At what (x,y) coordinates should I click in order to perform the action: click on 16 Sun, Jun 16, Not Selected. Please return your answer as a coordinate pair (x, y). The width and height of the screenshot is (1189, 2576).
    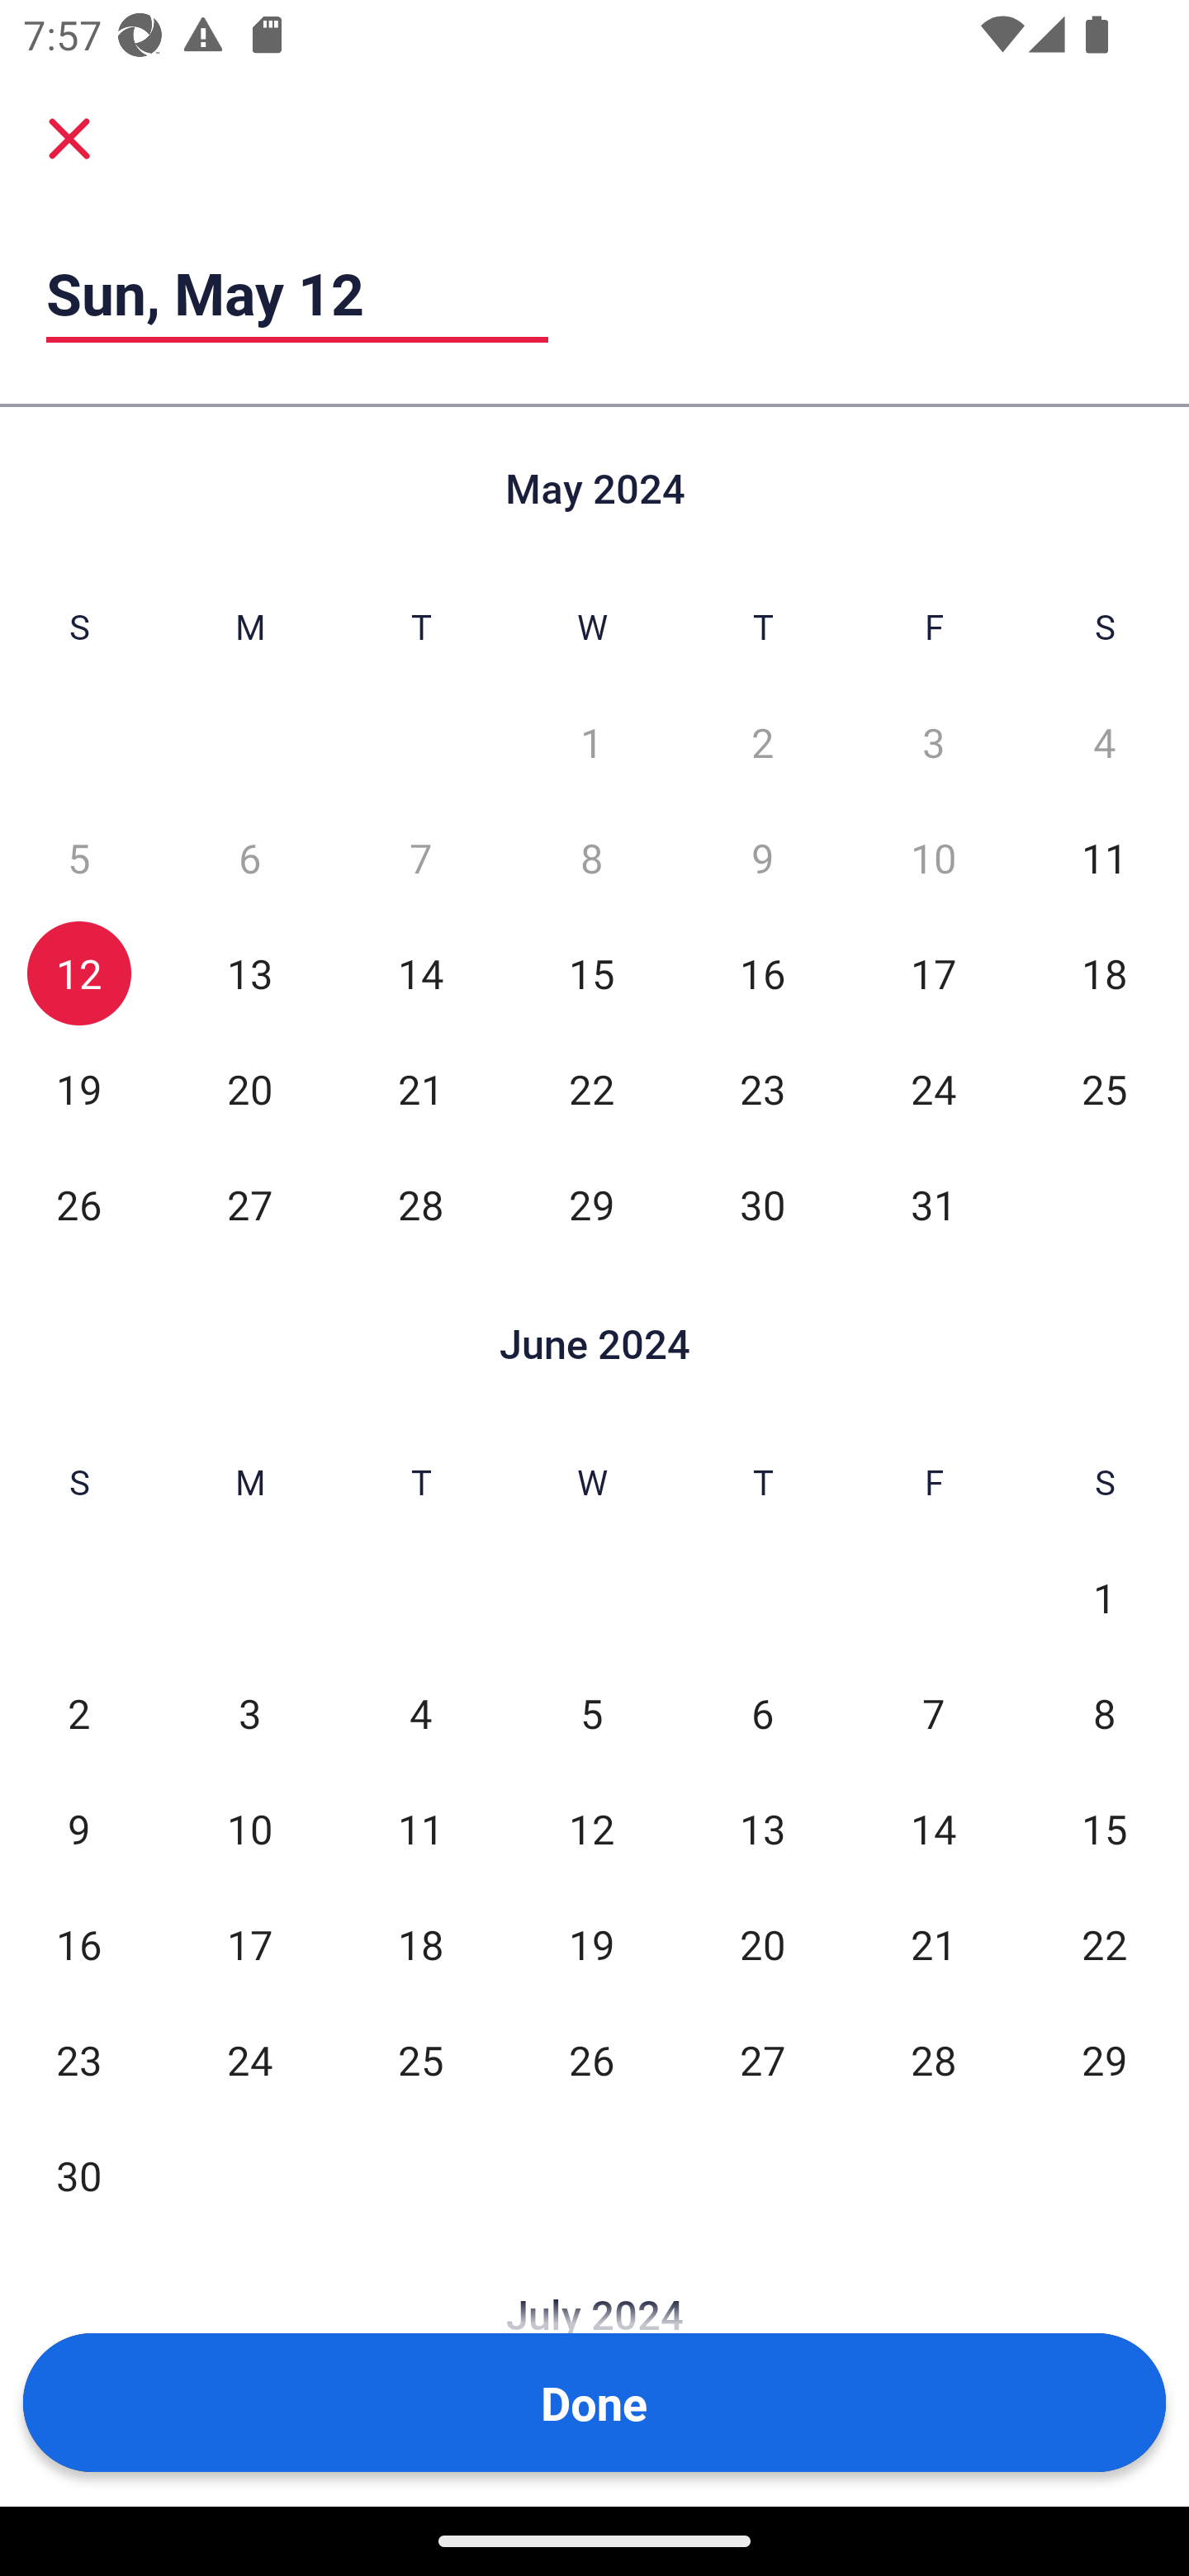
    Looking at the image, I should click on (78, 1944).